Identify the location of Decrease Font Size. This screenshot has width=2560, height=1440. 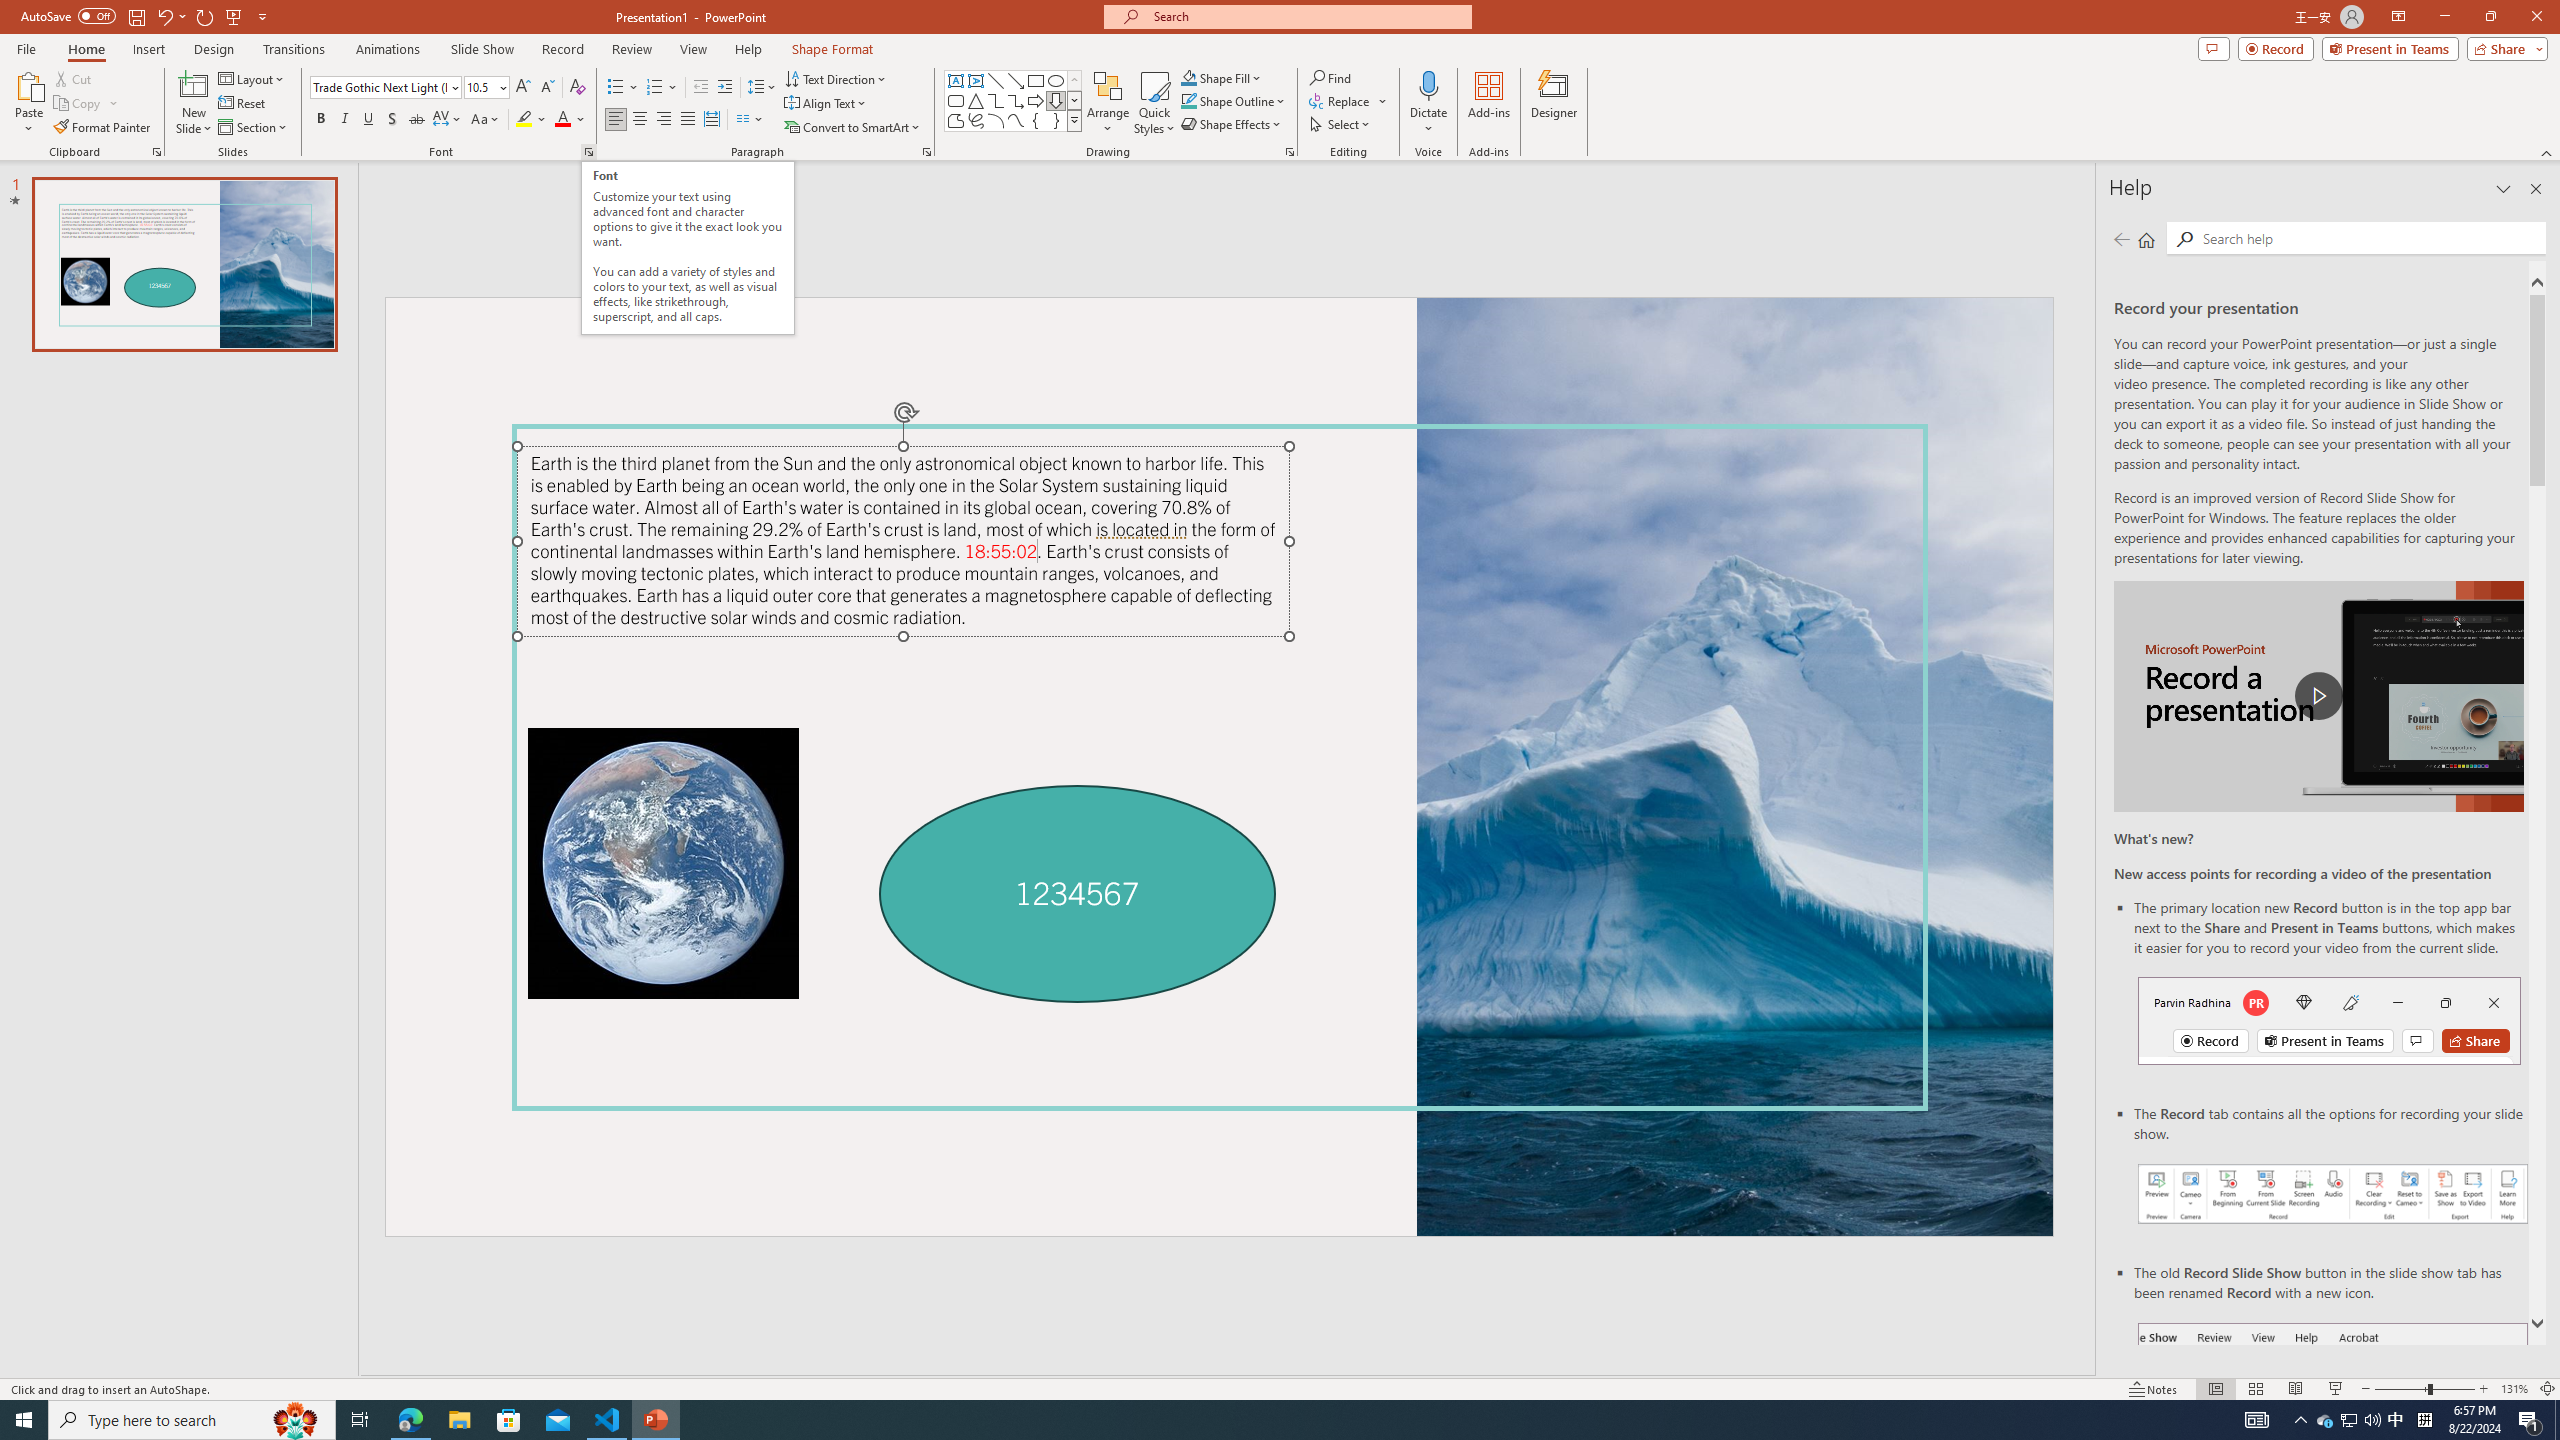
(546, 88).